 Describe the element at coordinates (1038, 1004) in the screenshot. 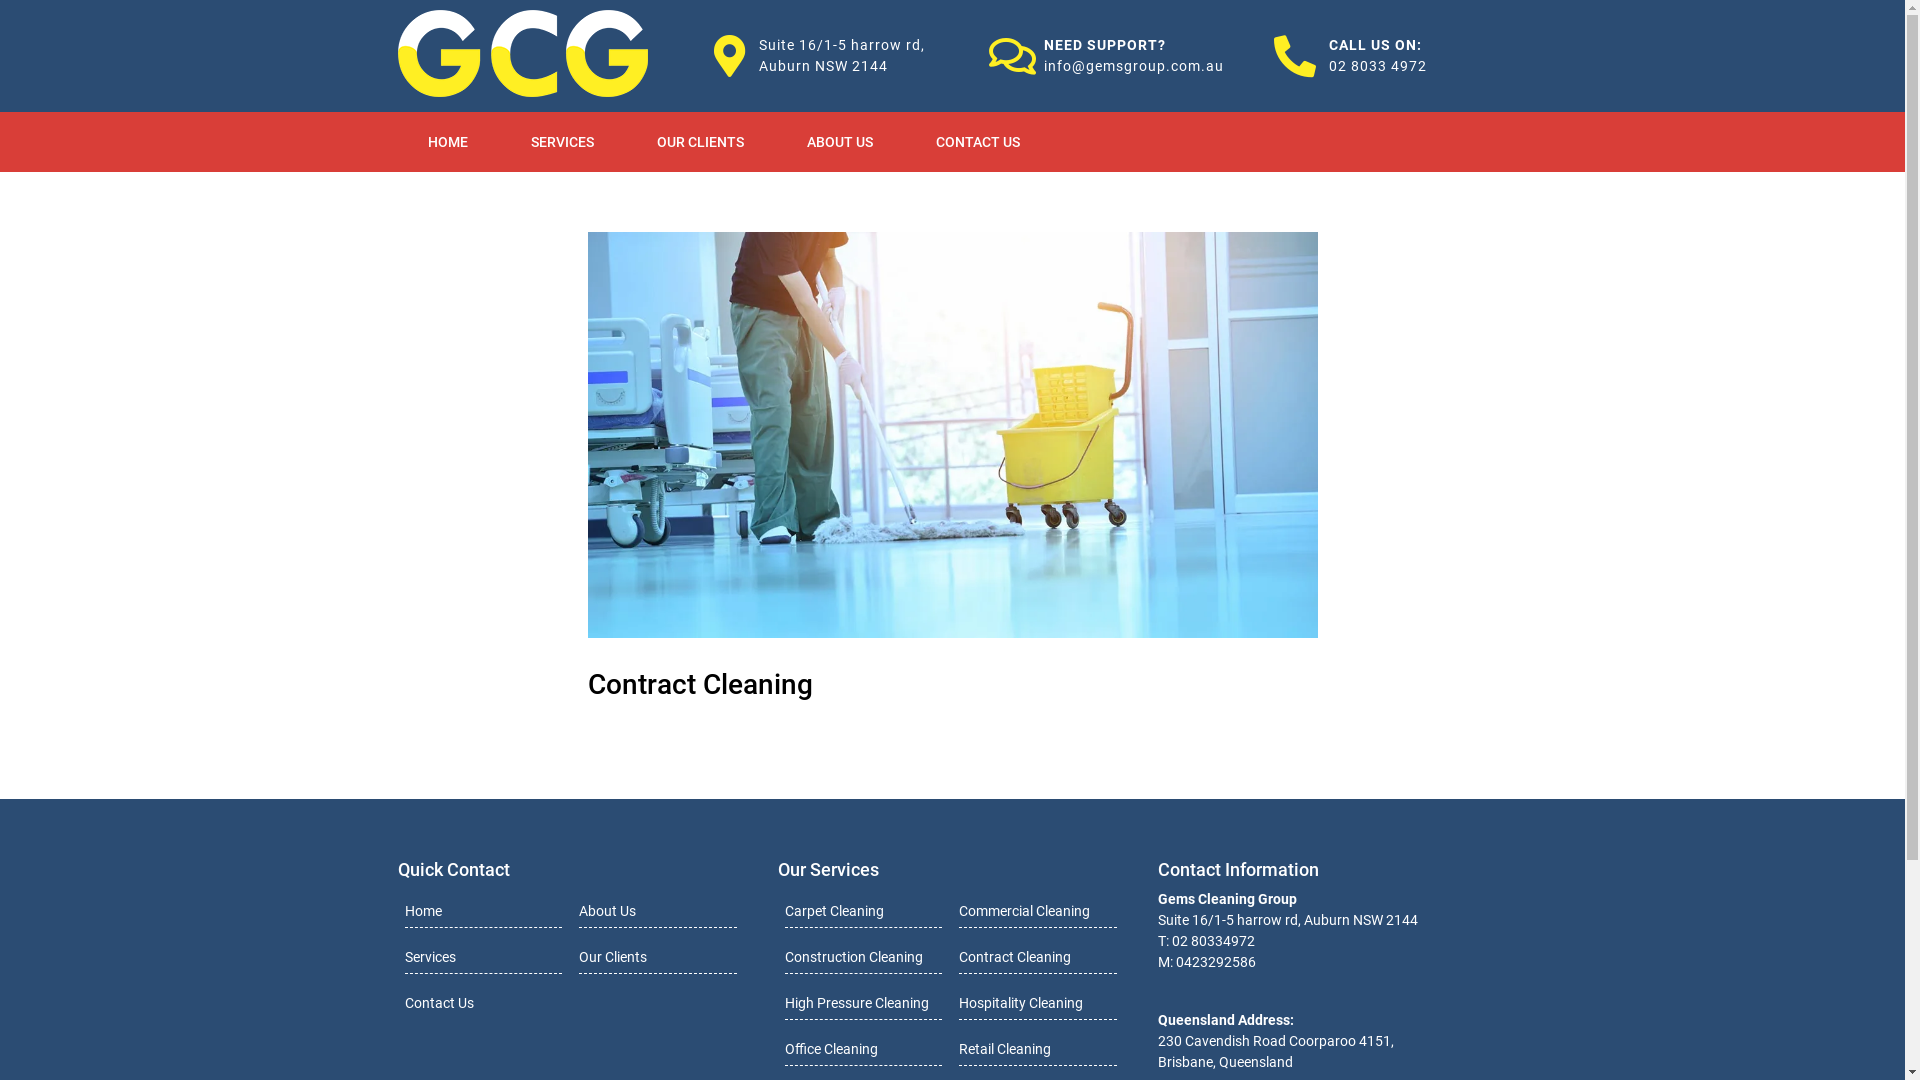

I see `Hospitality Cleaning` at that location.